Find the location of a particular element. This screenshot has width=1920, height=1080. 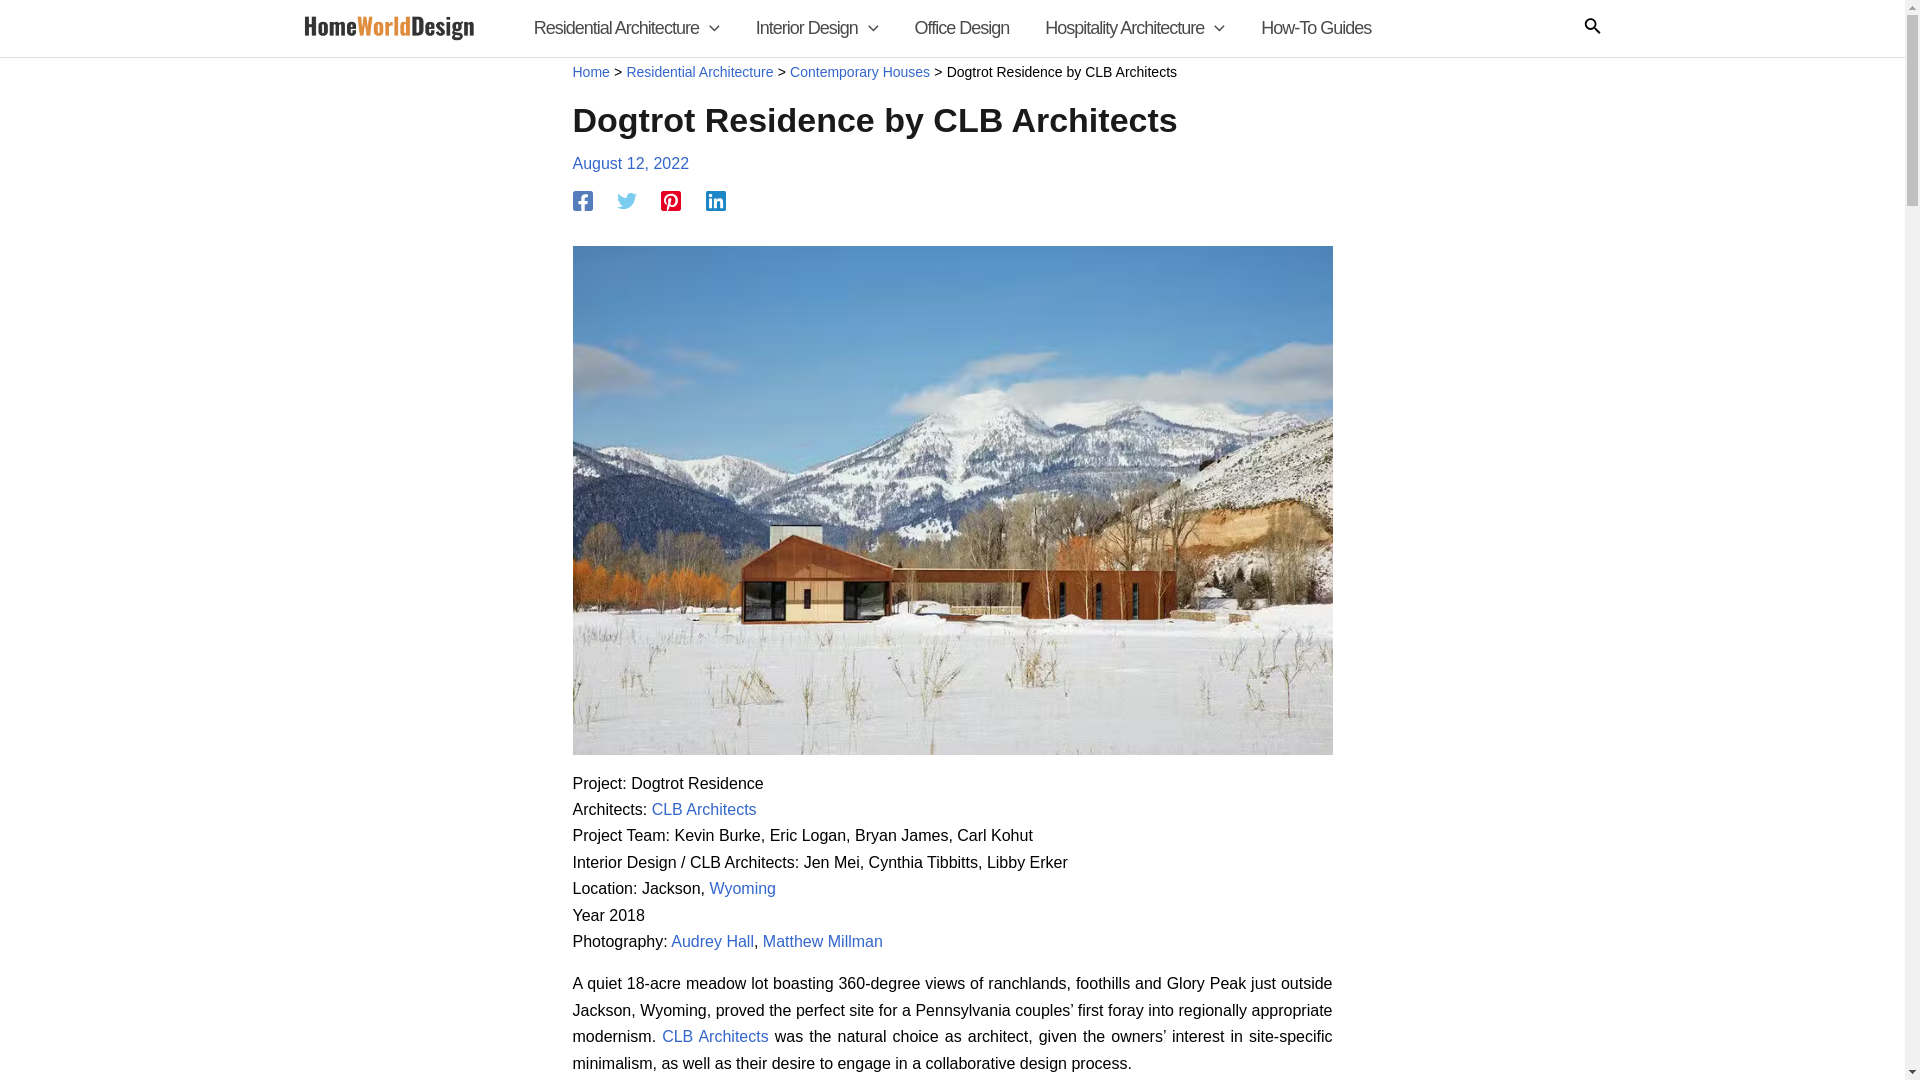

Office Design is located at coordinates (962, 28).